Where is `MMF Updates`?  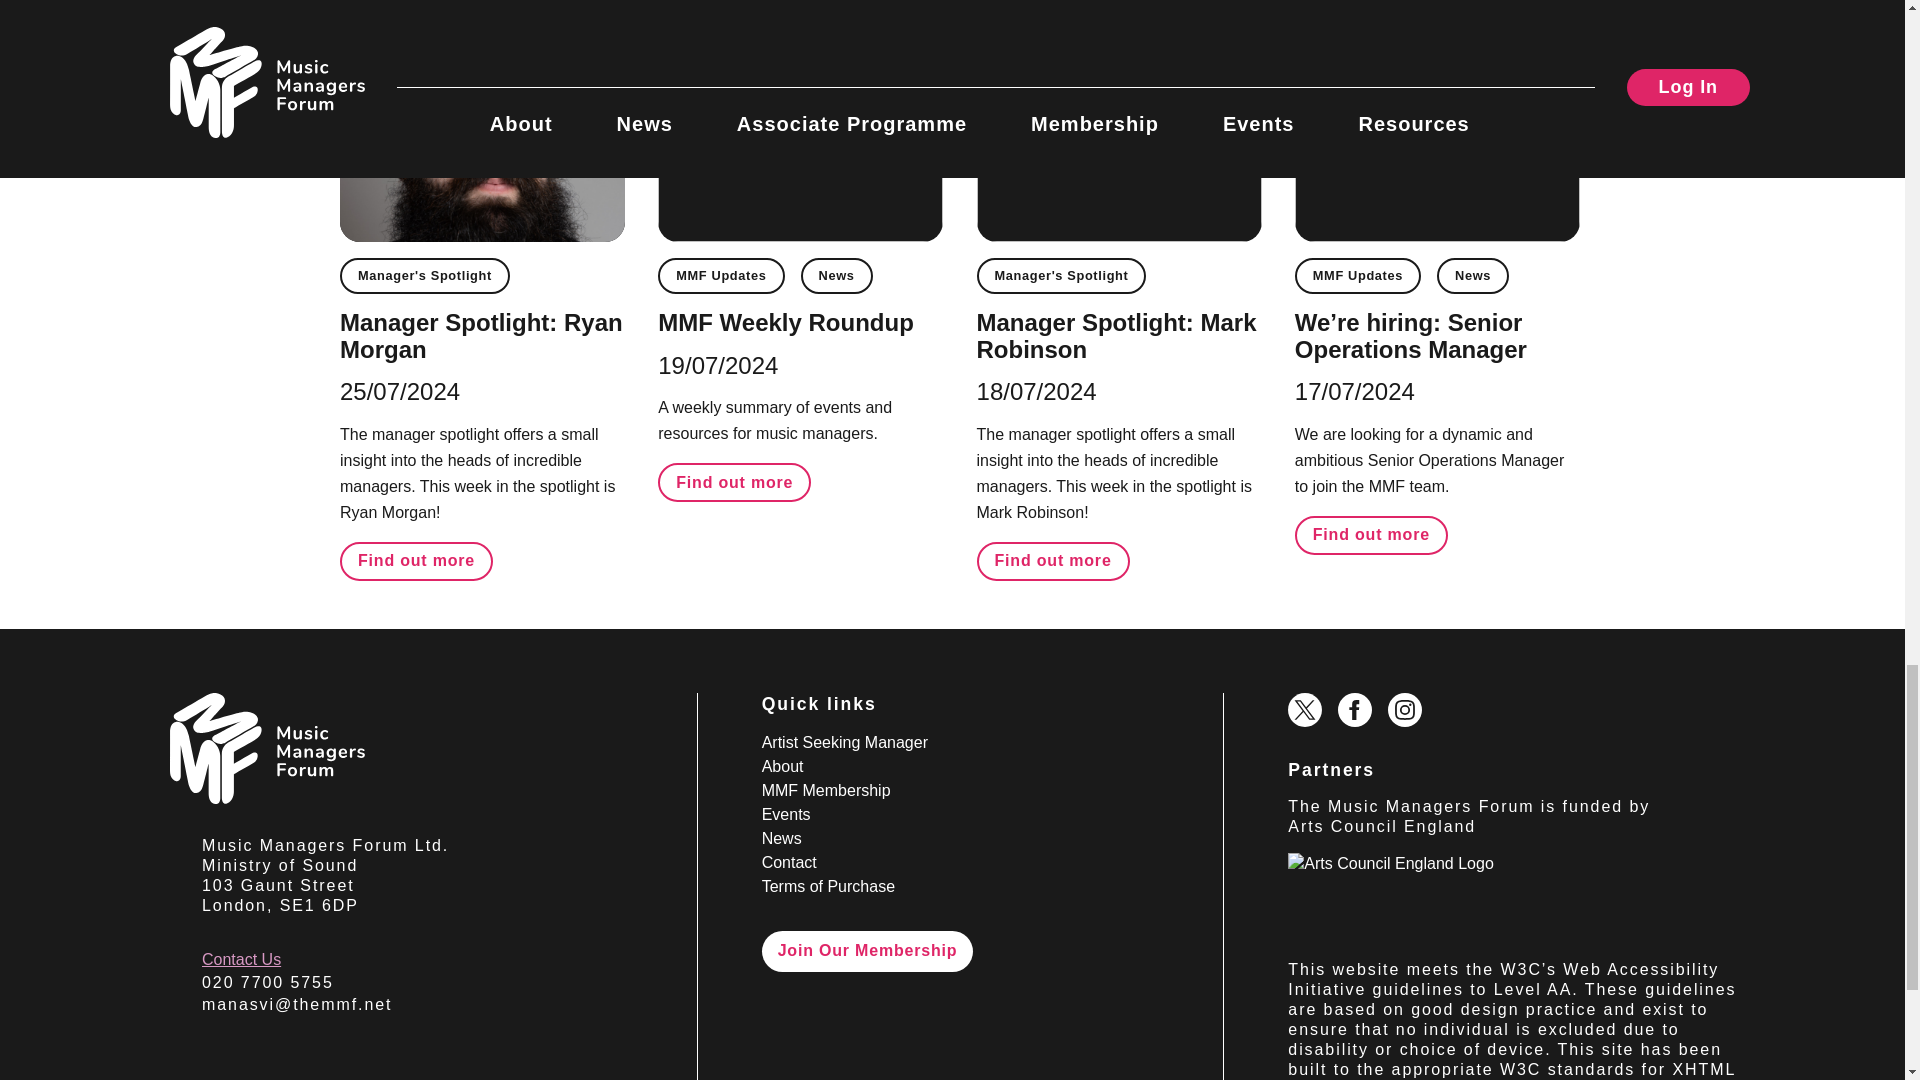
MMF Updates is located at coordinates (1357, 276).